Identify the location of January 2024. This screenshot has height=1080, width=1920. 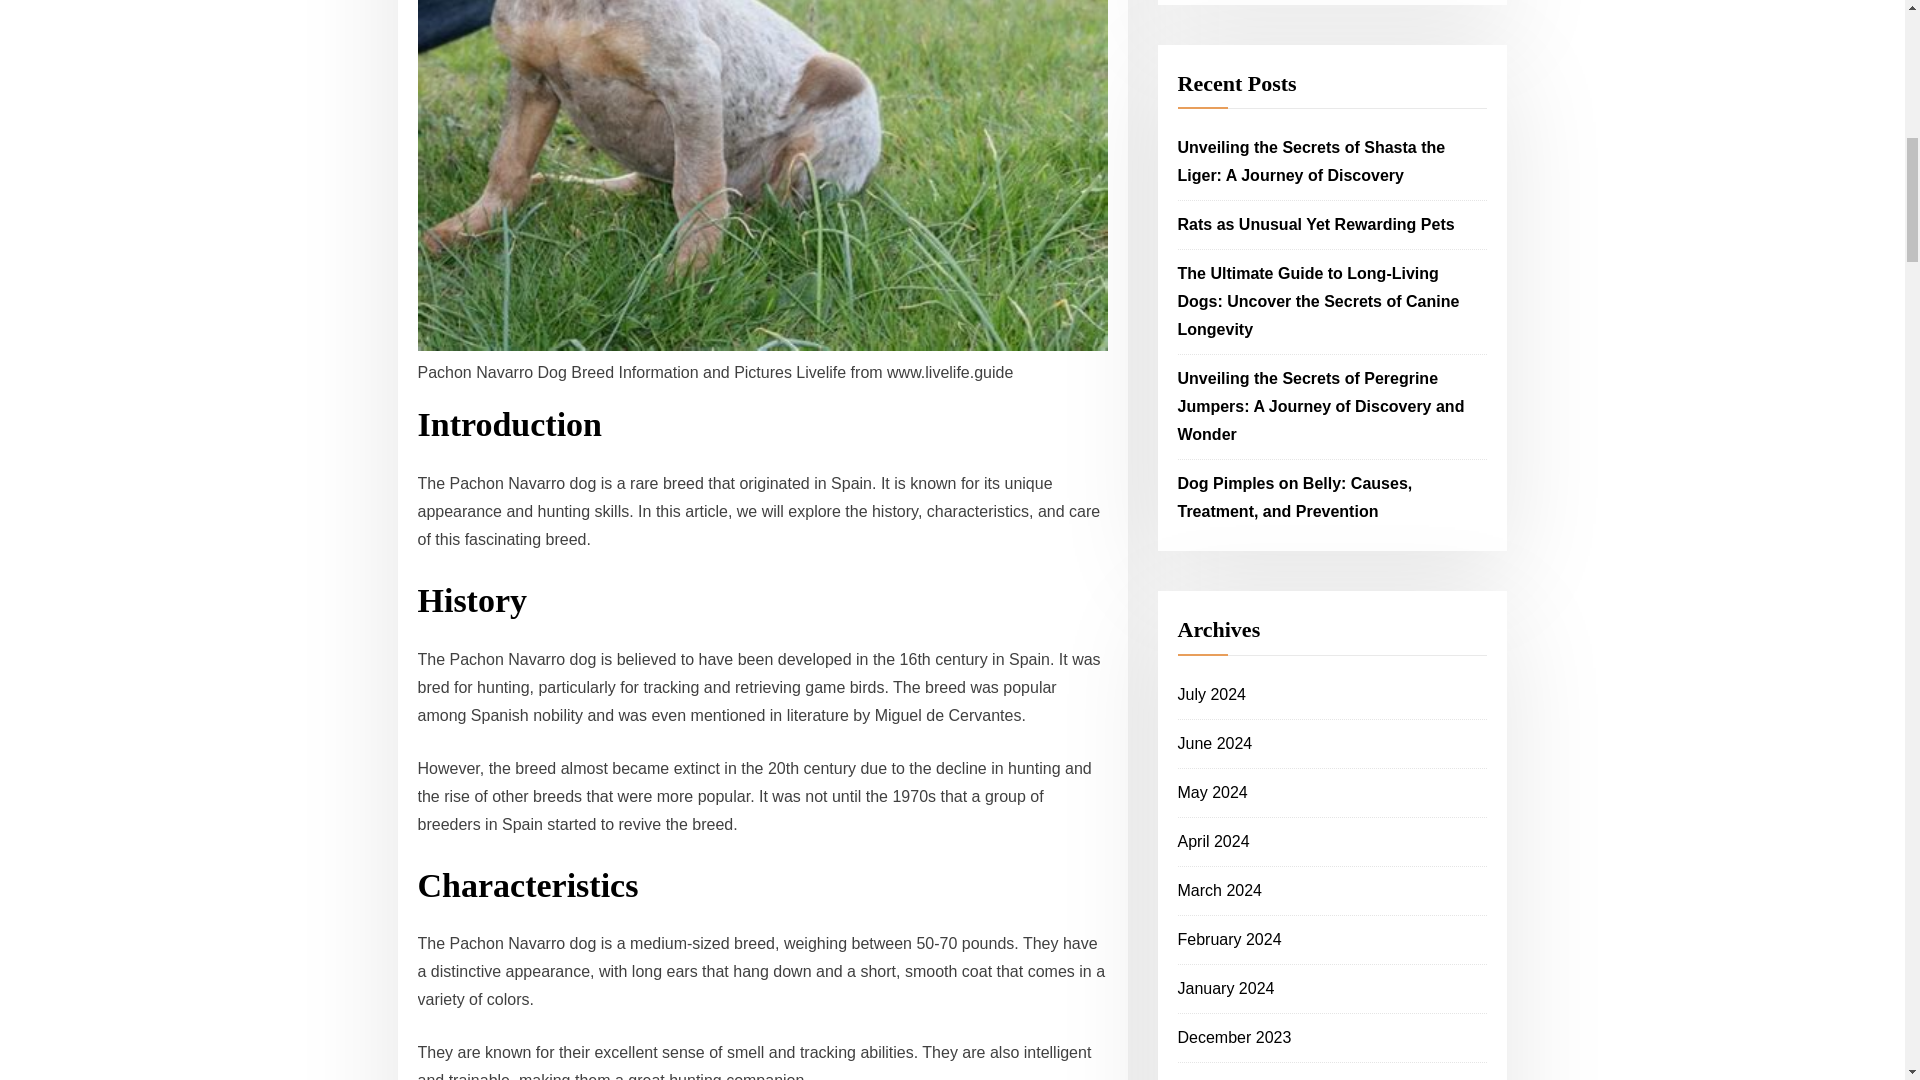
(1226, 988).